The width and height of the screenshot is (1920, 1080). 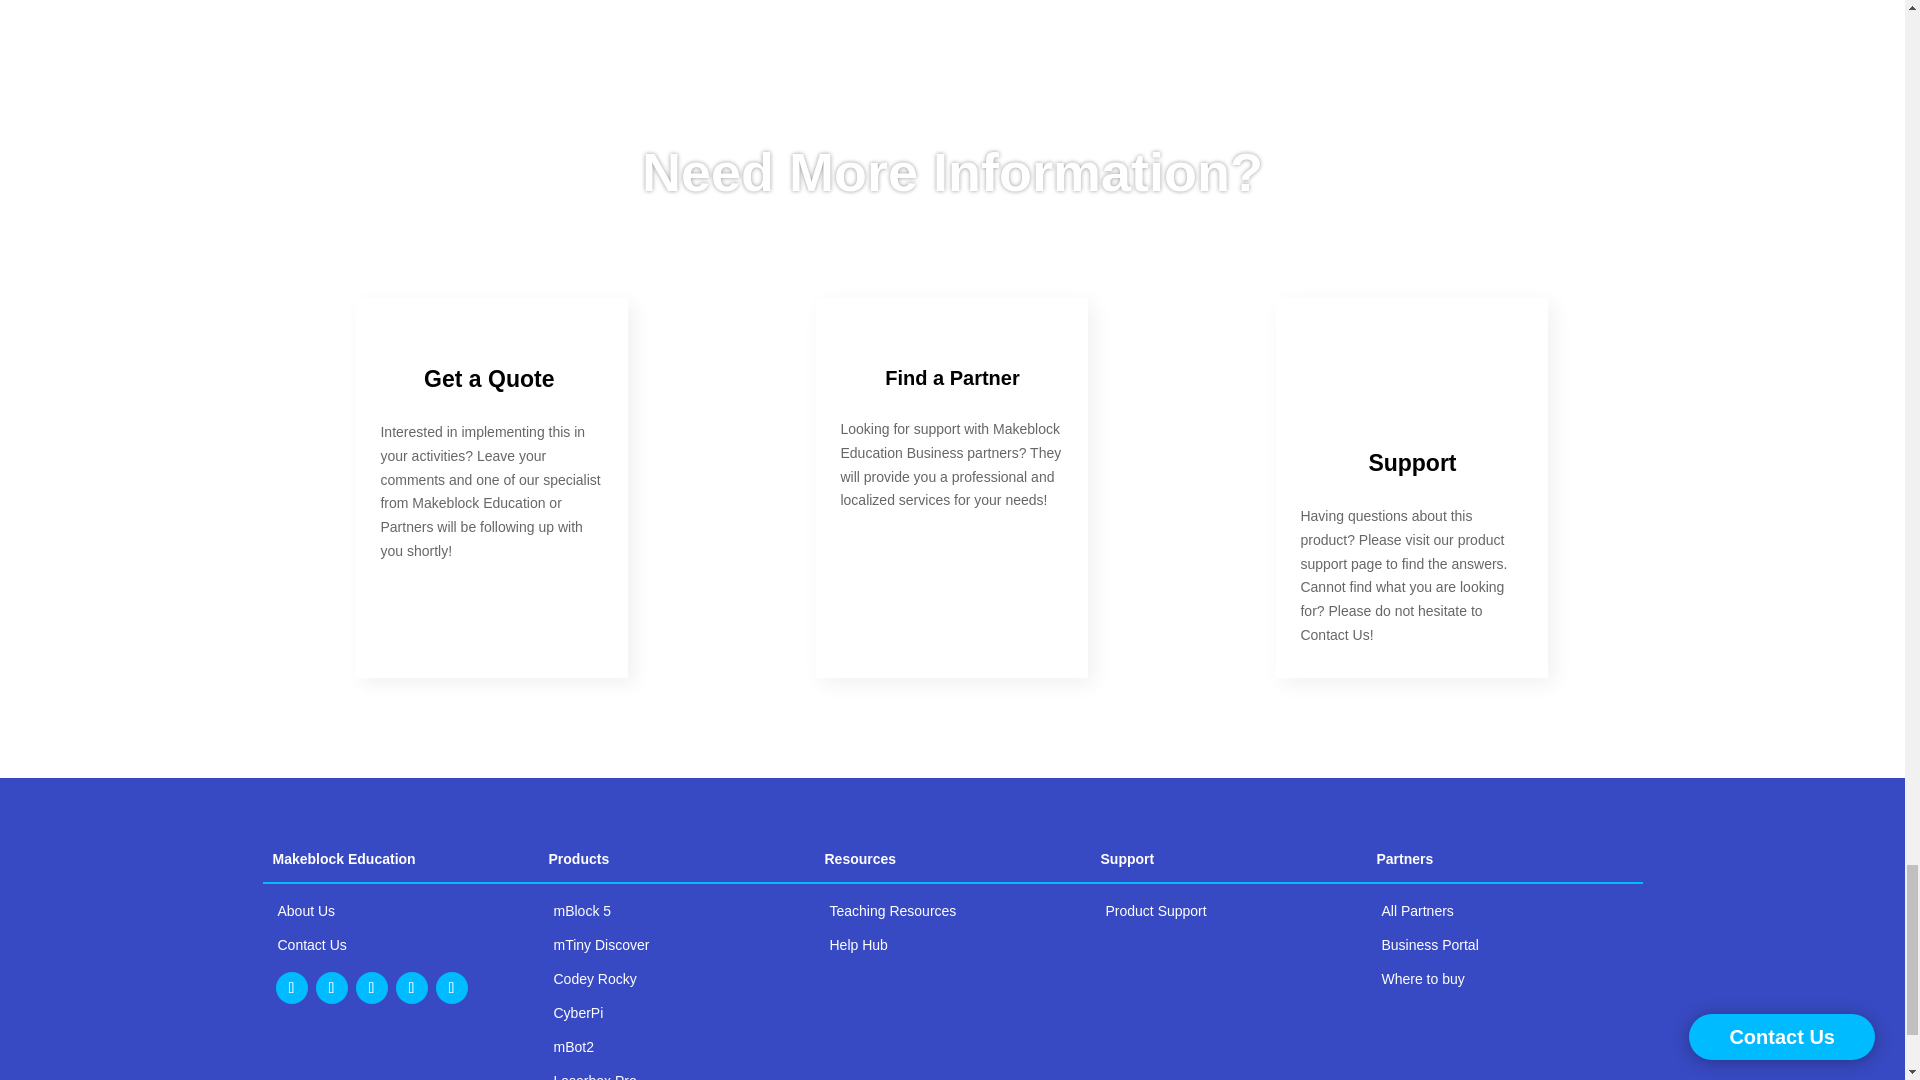 What do you see at coordinates (412, 988) in the screenshot?
I see `Follow on Facebook` at bounding box center [412, 988].